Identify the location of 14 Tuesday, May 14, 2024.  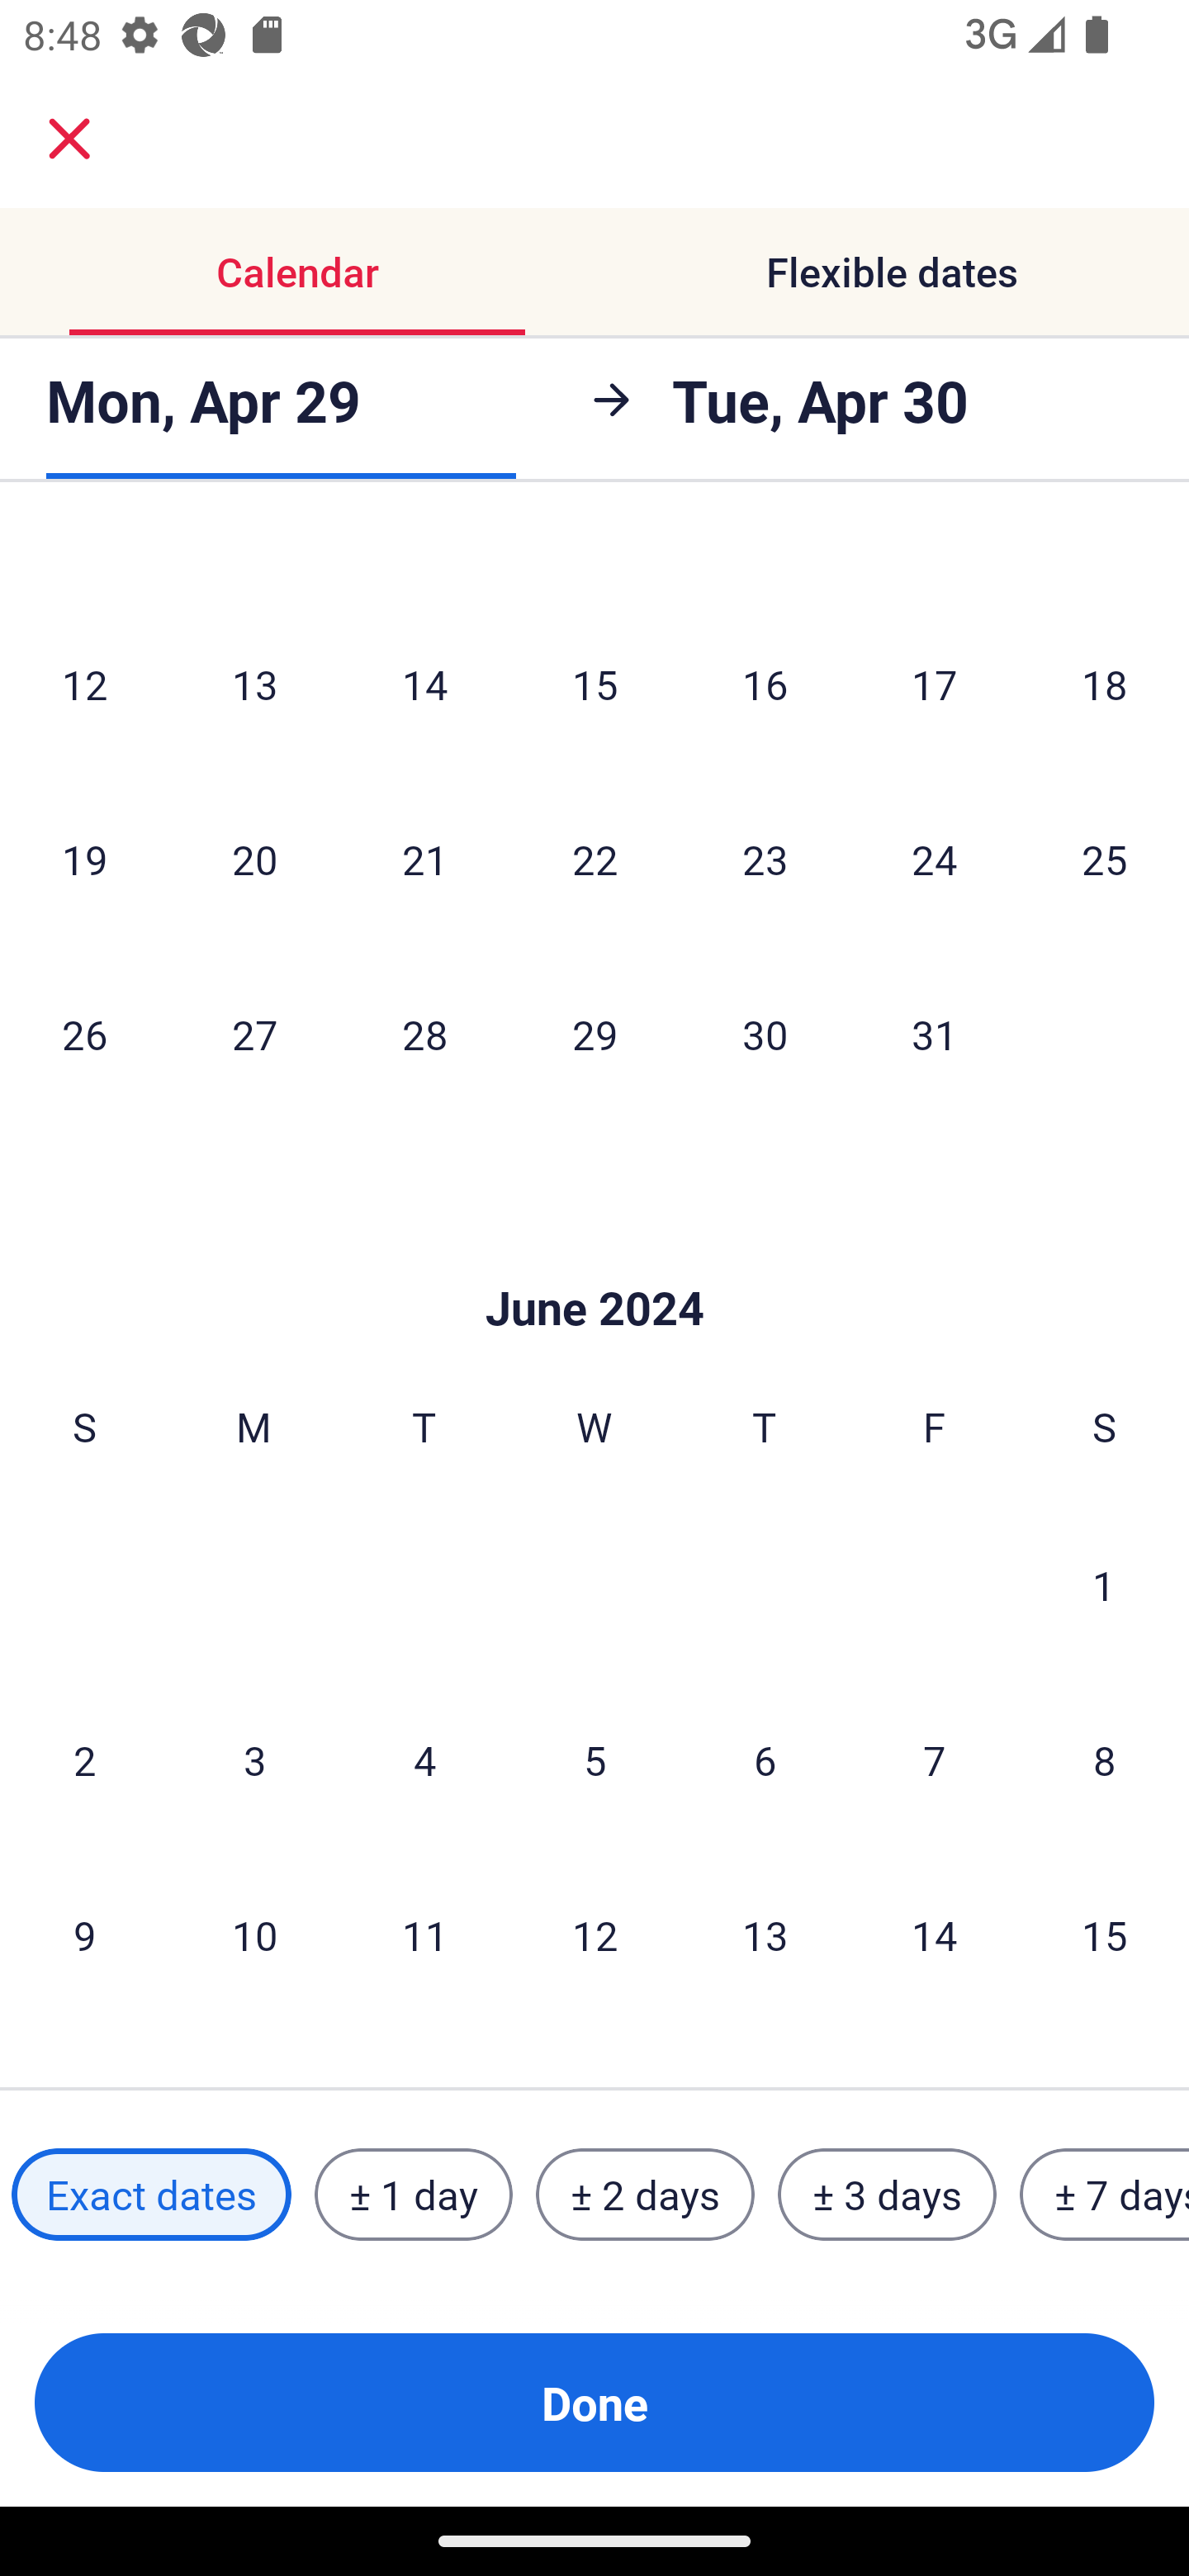
(424, 684).